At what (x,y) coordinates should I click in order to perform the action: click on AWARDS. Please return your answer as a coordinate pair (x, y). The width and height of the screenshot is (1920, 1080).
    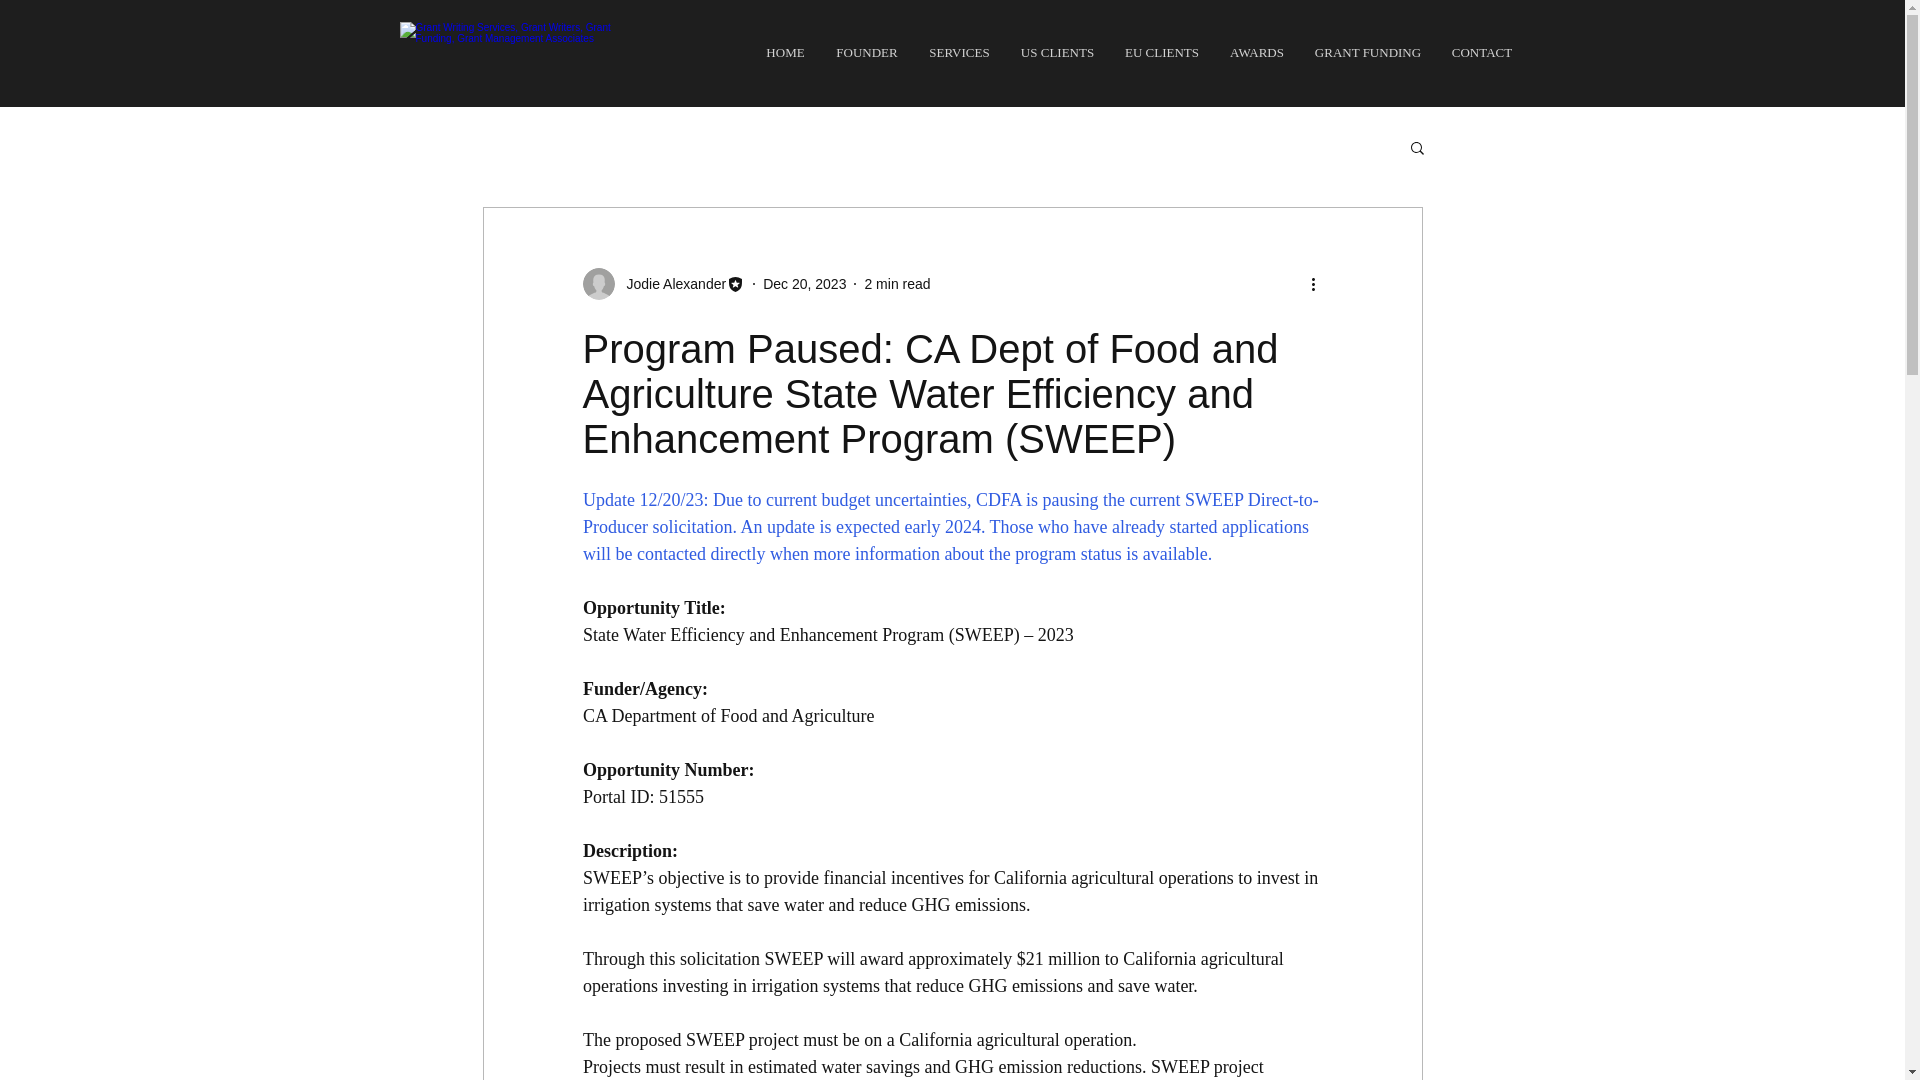
    Looking at the image, I should click on (1256, 52).